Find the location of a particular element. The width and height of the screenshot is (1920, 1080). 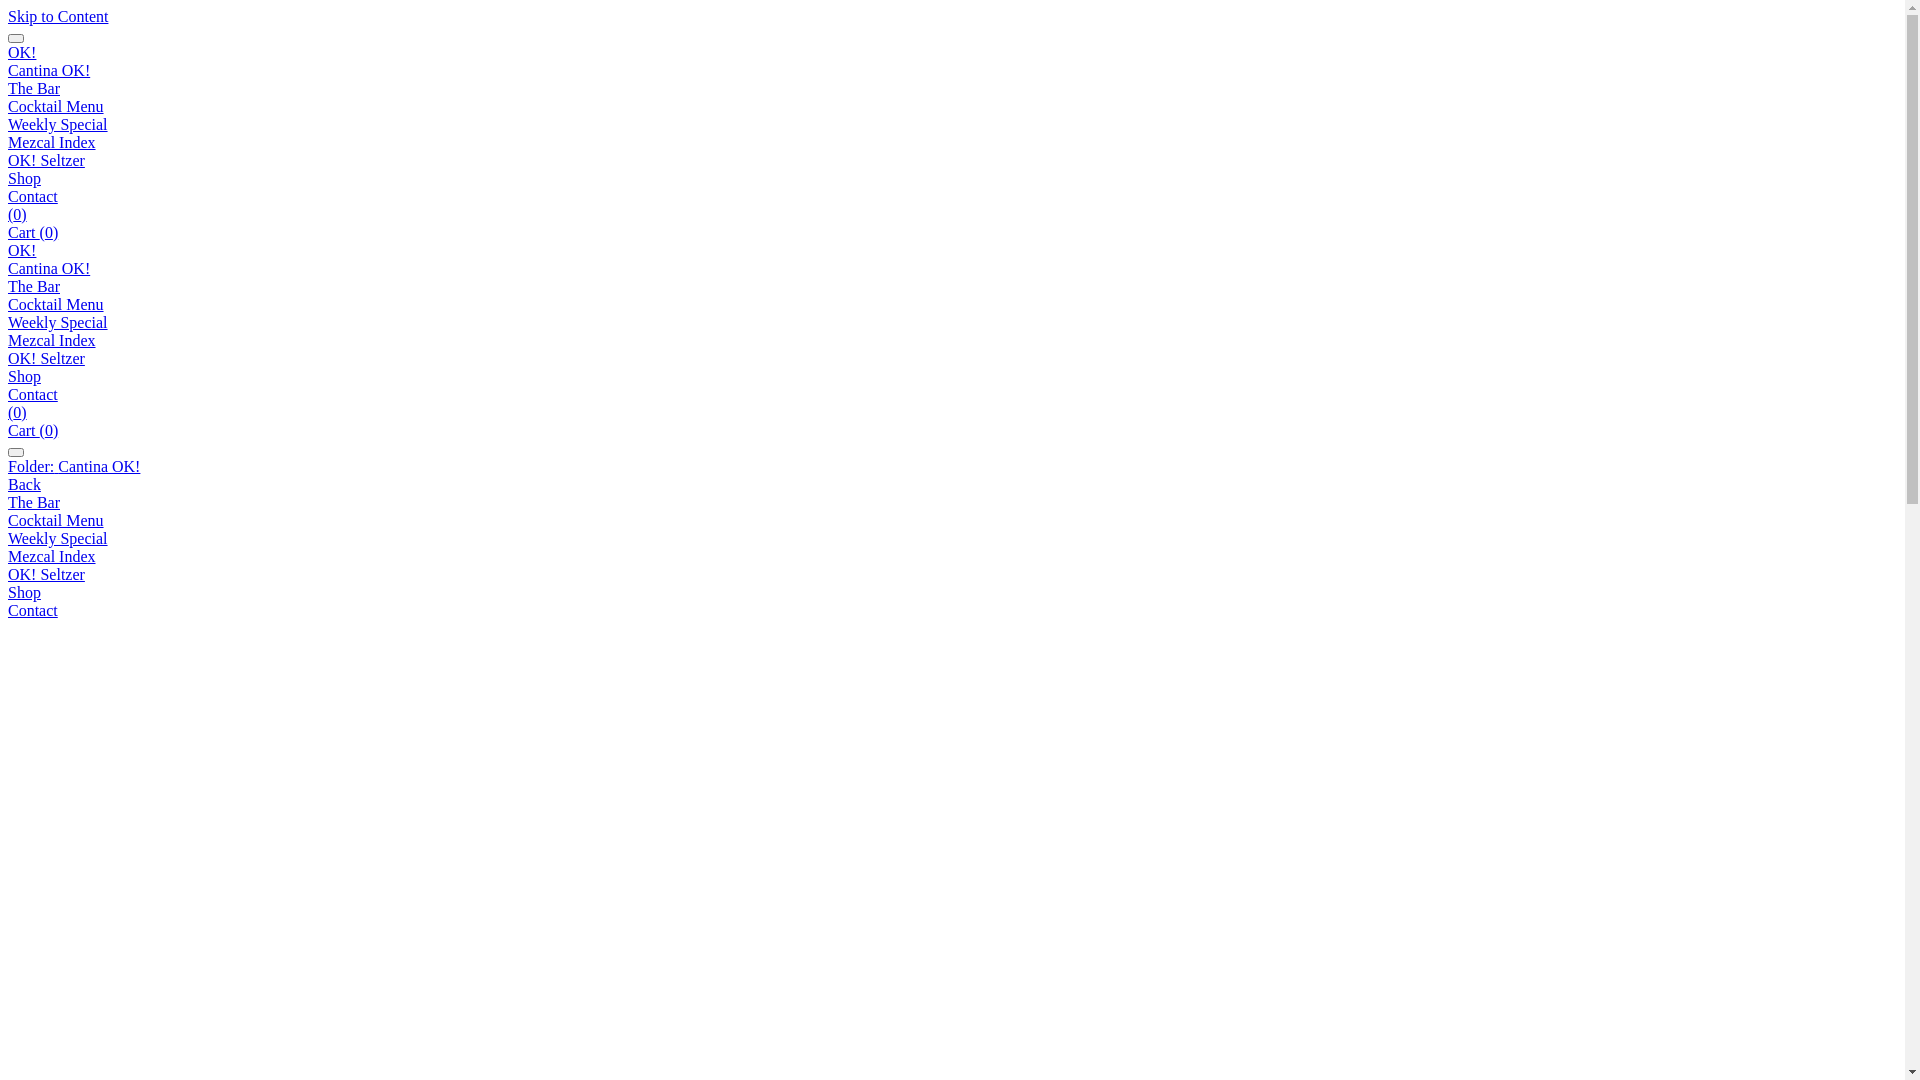

Weekly Special is located at coordinates (58, 124).